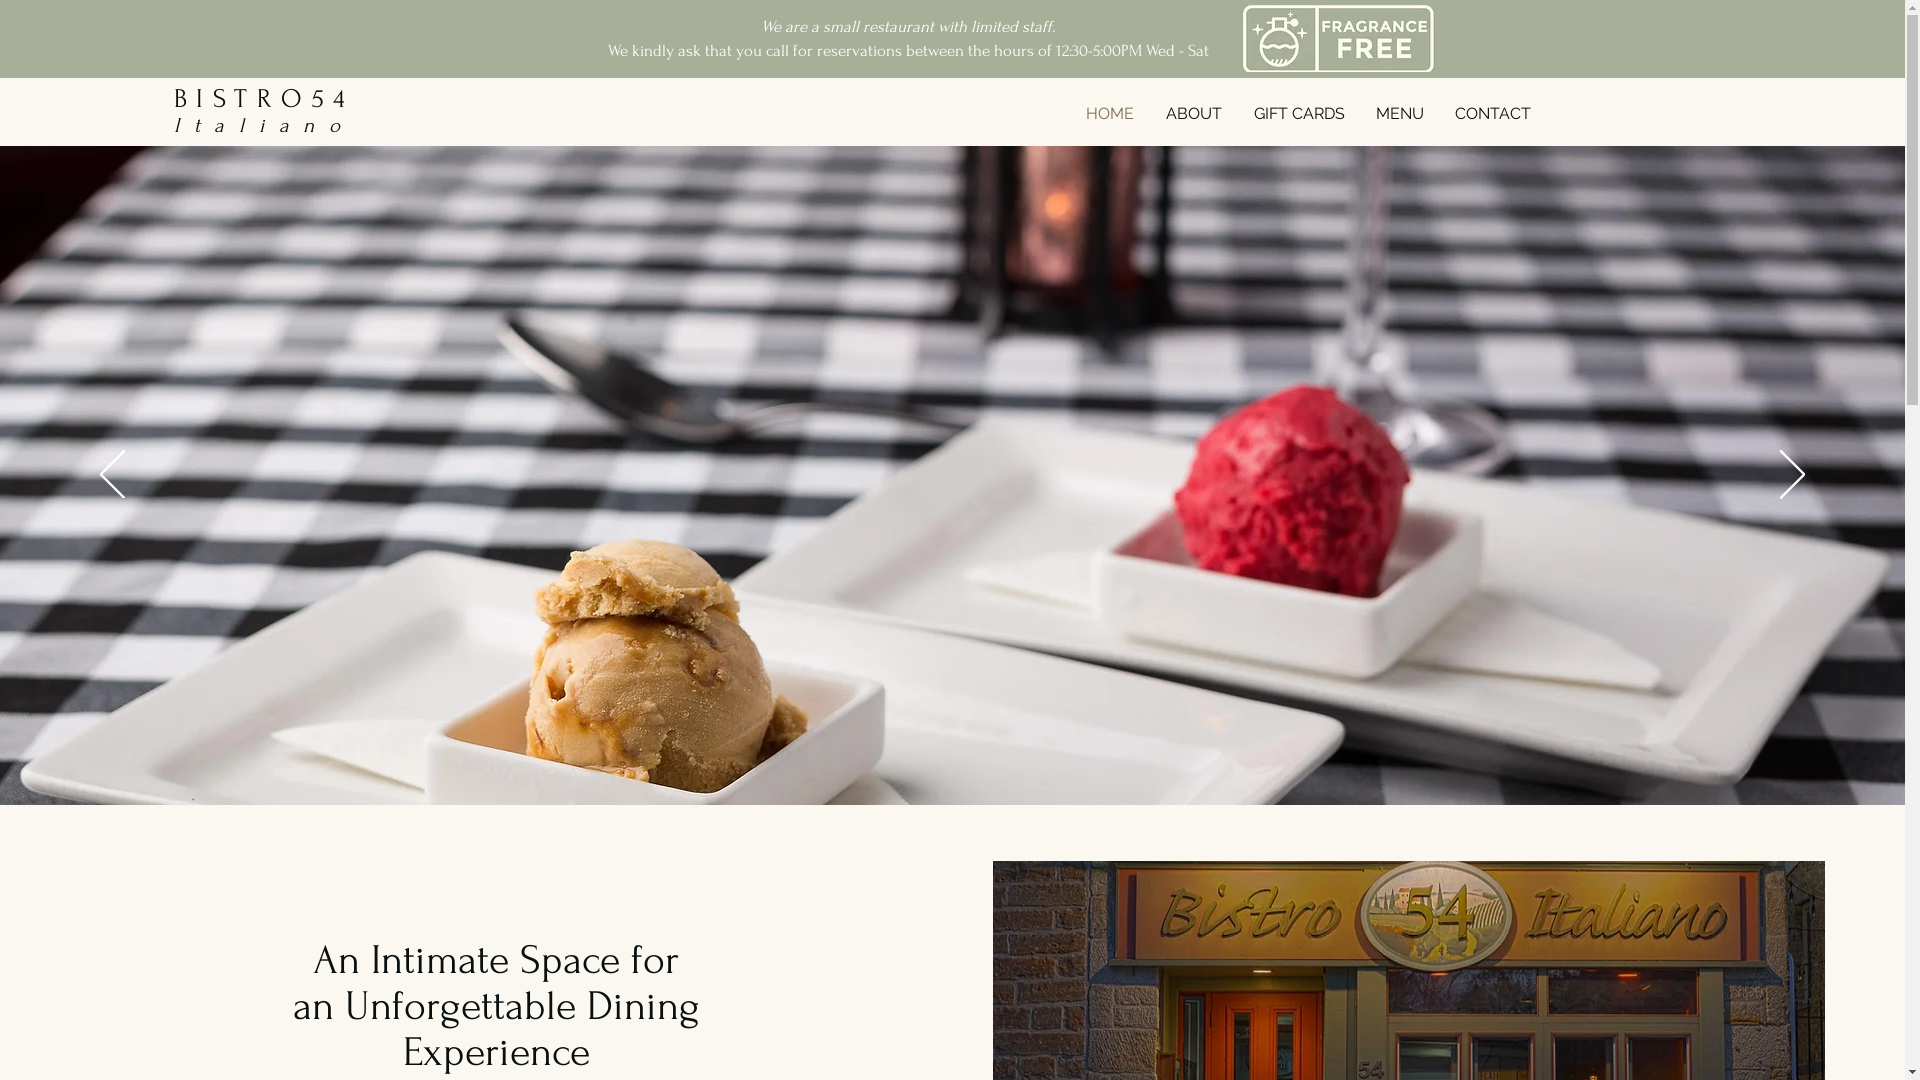 This screenshot has height=1080, width=1920. What do you see at coordinates (1298, 114) in the screenshot?
I see `GIFT CARDS` at bounding box center [1298, 114].